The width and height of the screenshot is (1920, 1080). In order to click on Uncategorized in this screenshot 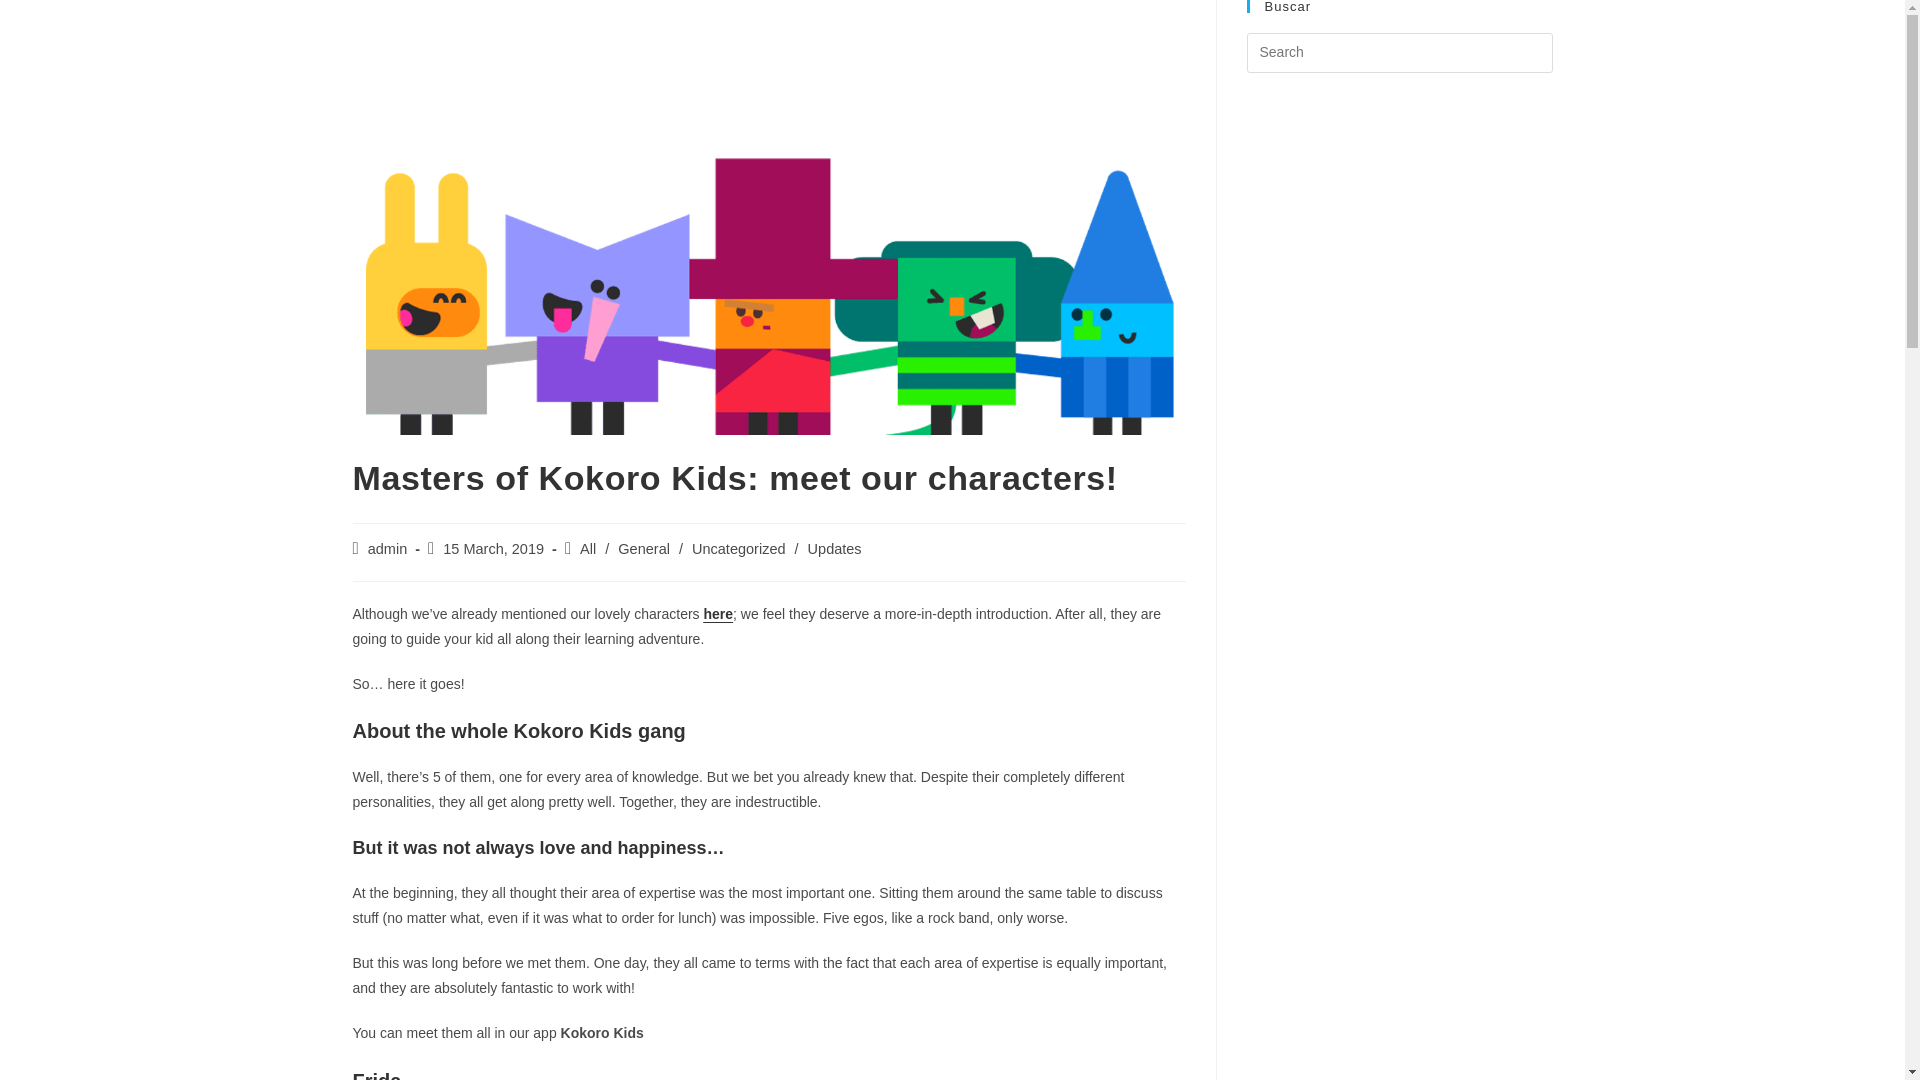, I will do `click(738, 549)`.